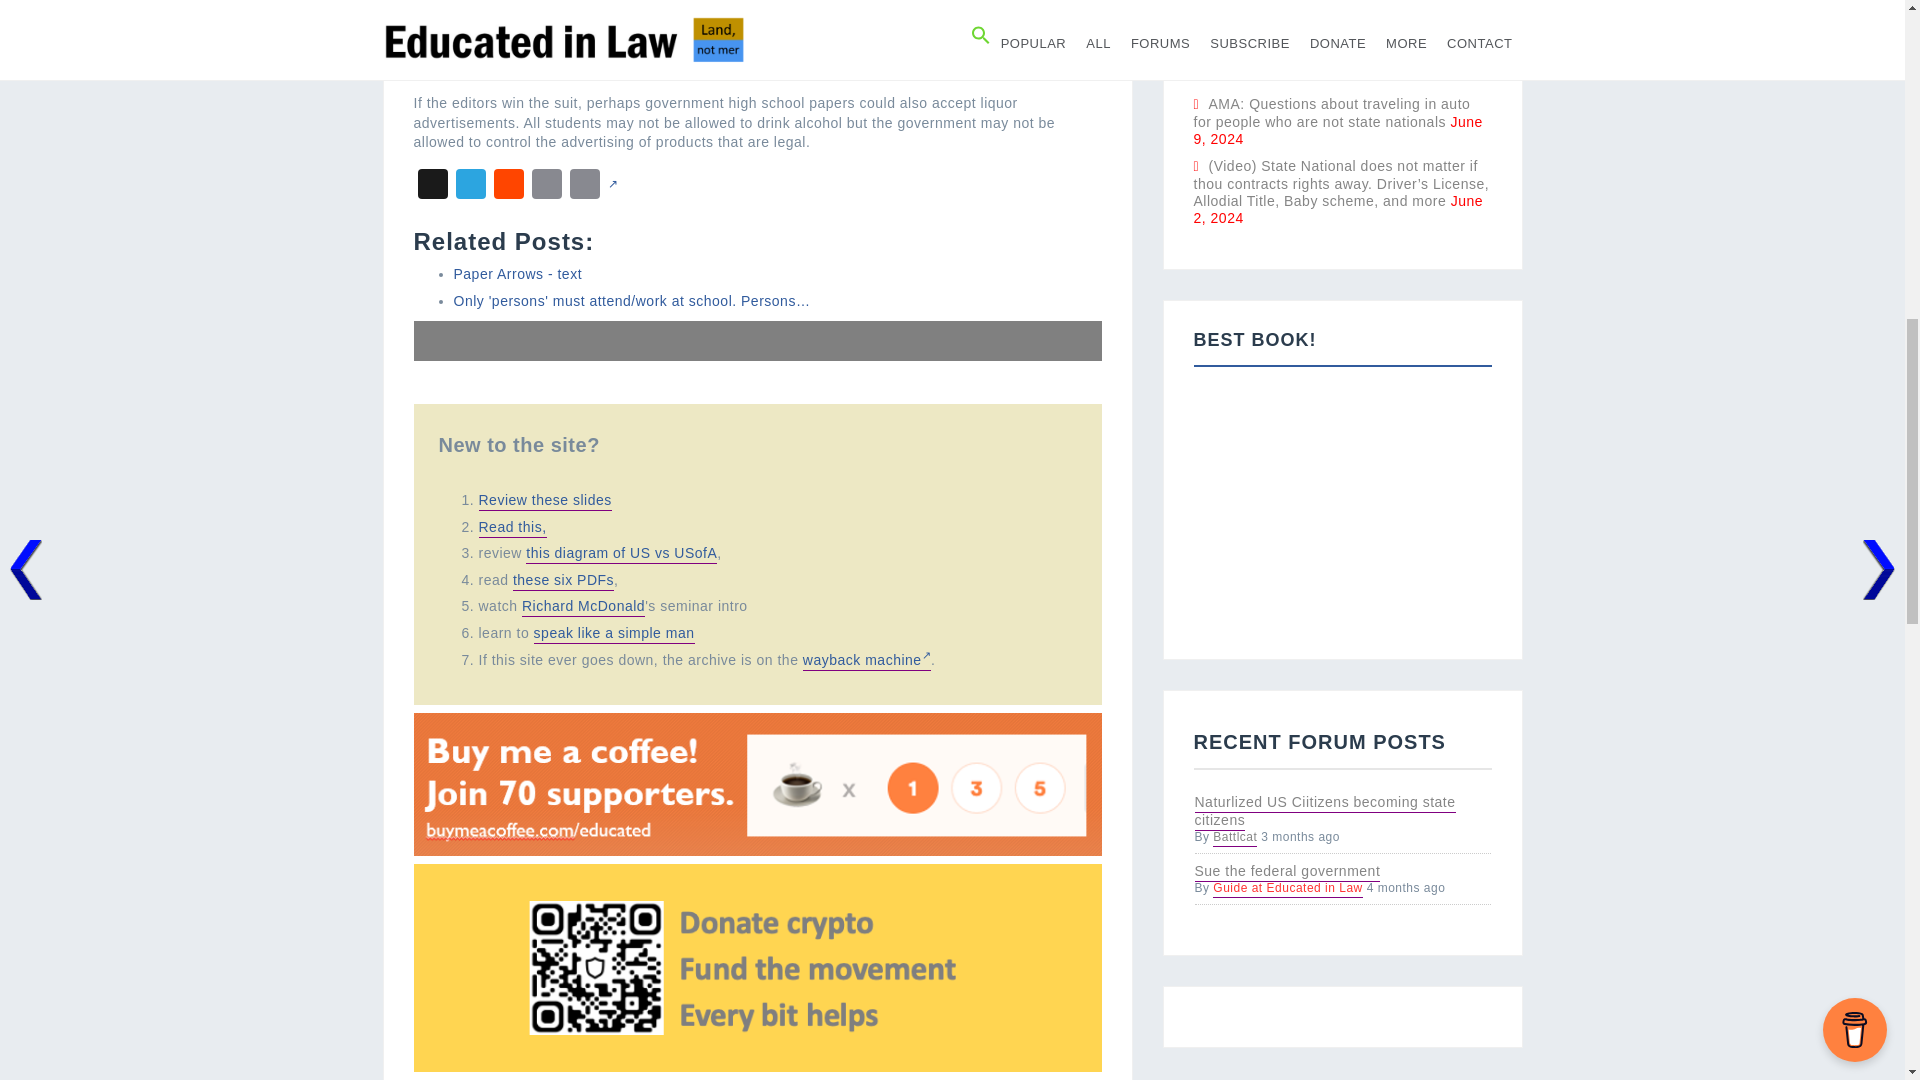  I want to click on Reddit, so click(508, 188).